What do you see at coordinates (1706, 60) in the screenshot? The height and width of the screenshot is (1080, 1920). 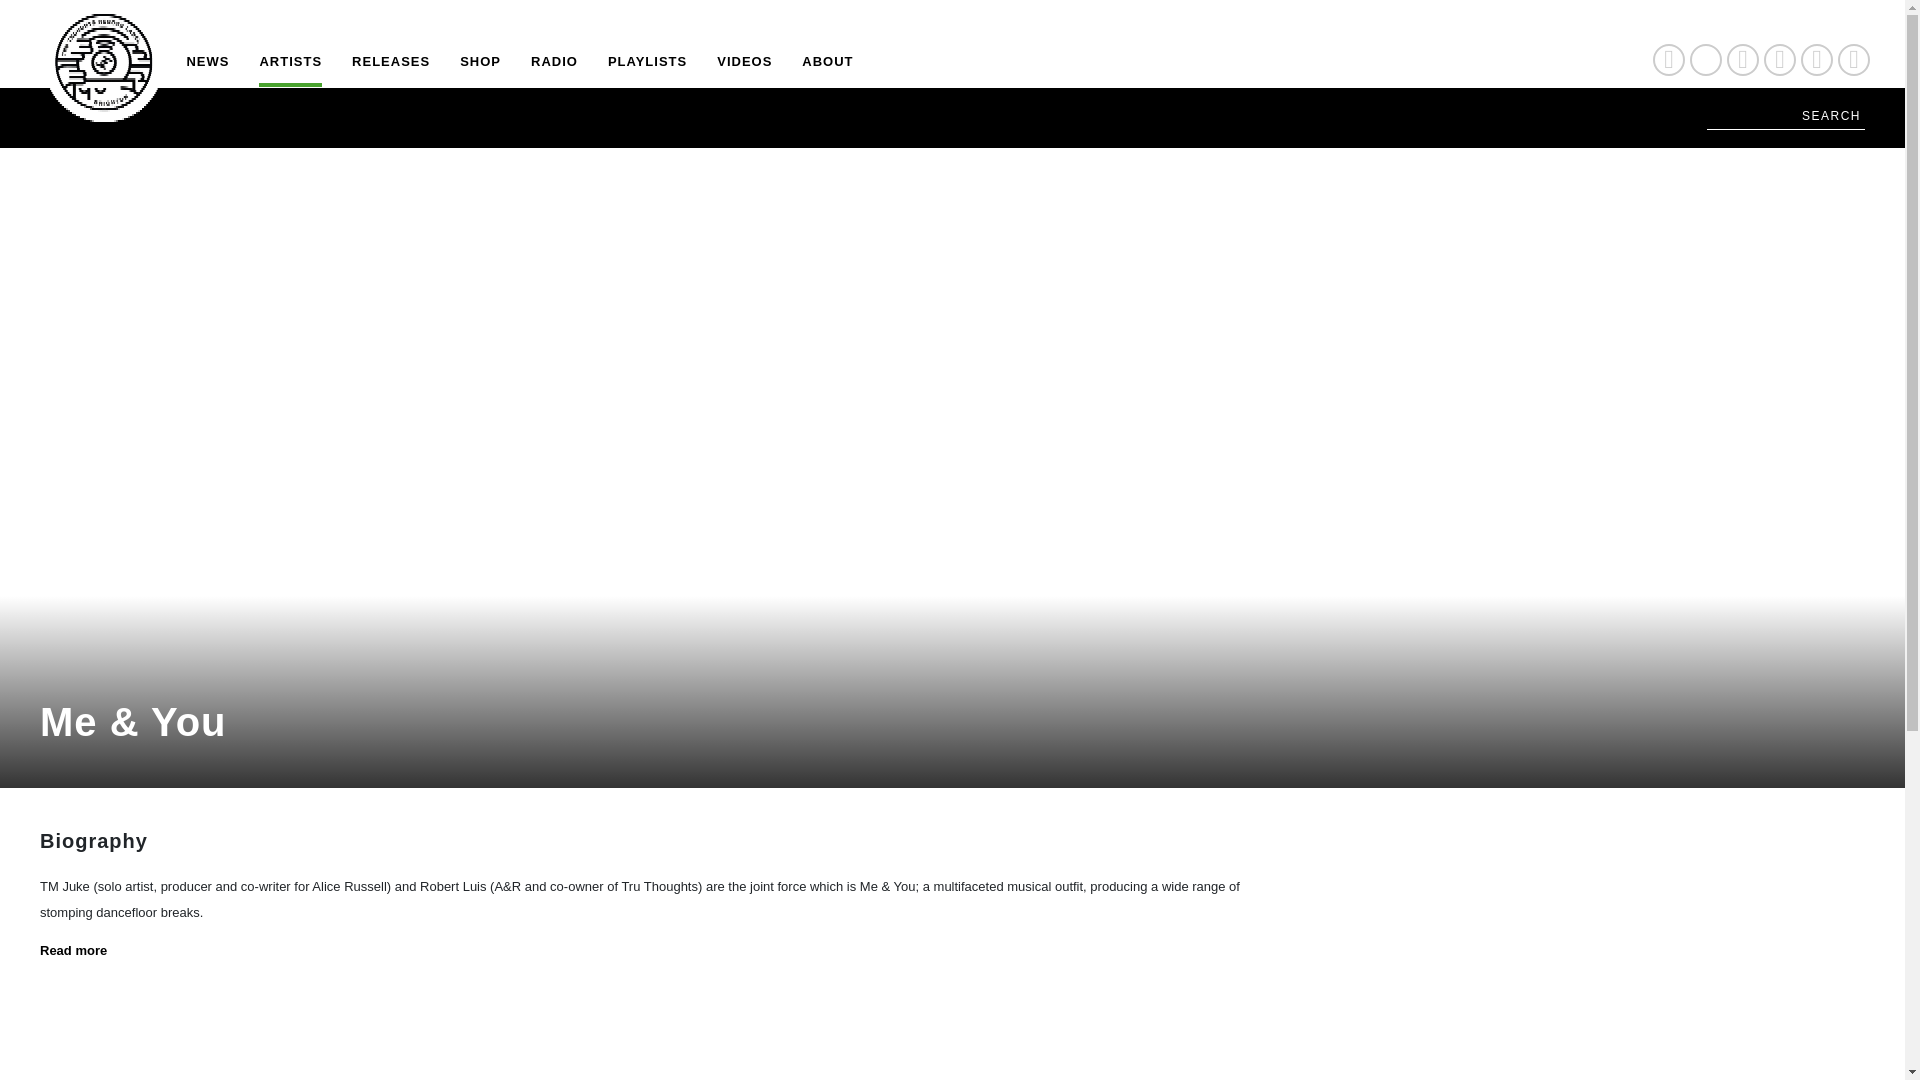 I see `Twitter` at bounding box center [1706, 60].